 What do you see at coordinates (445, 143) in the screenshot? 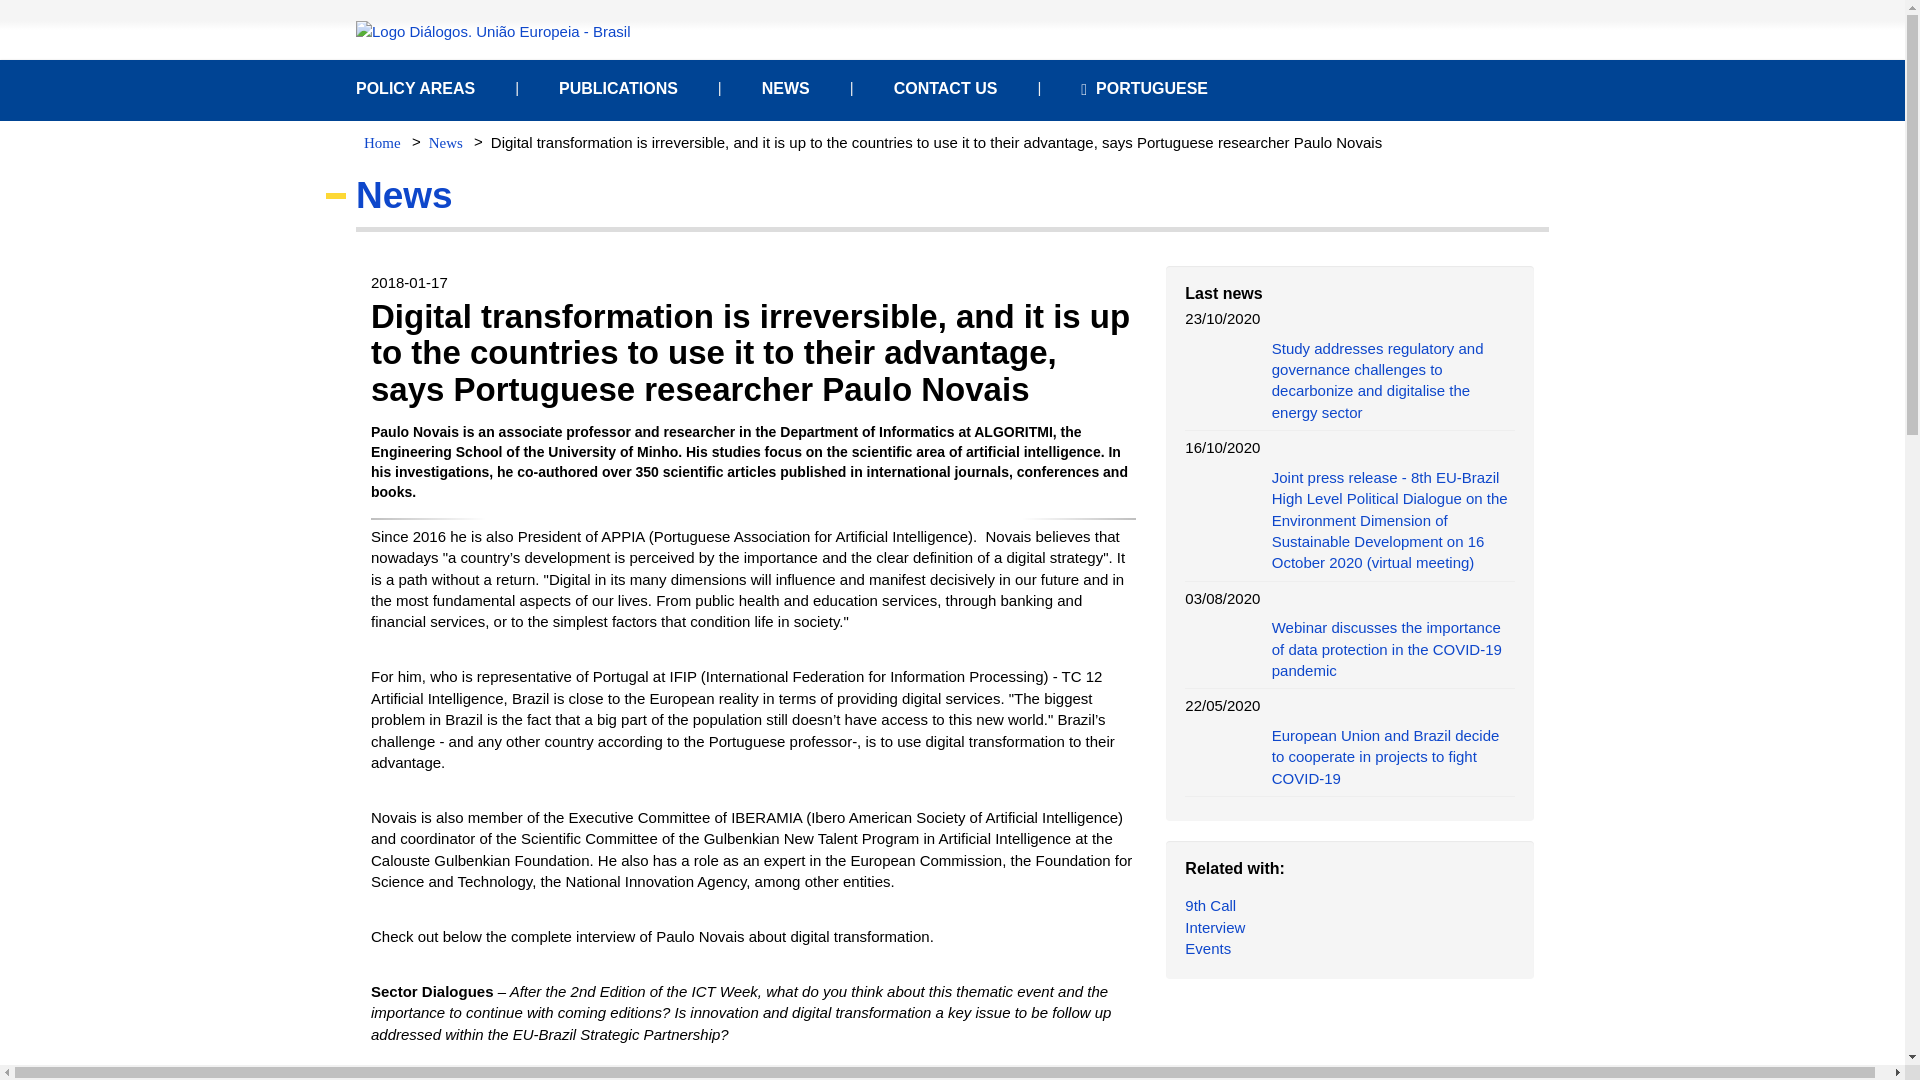
I see `News` at bounding box center [445, 143].